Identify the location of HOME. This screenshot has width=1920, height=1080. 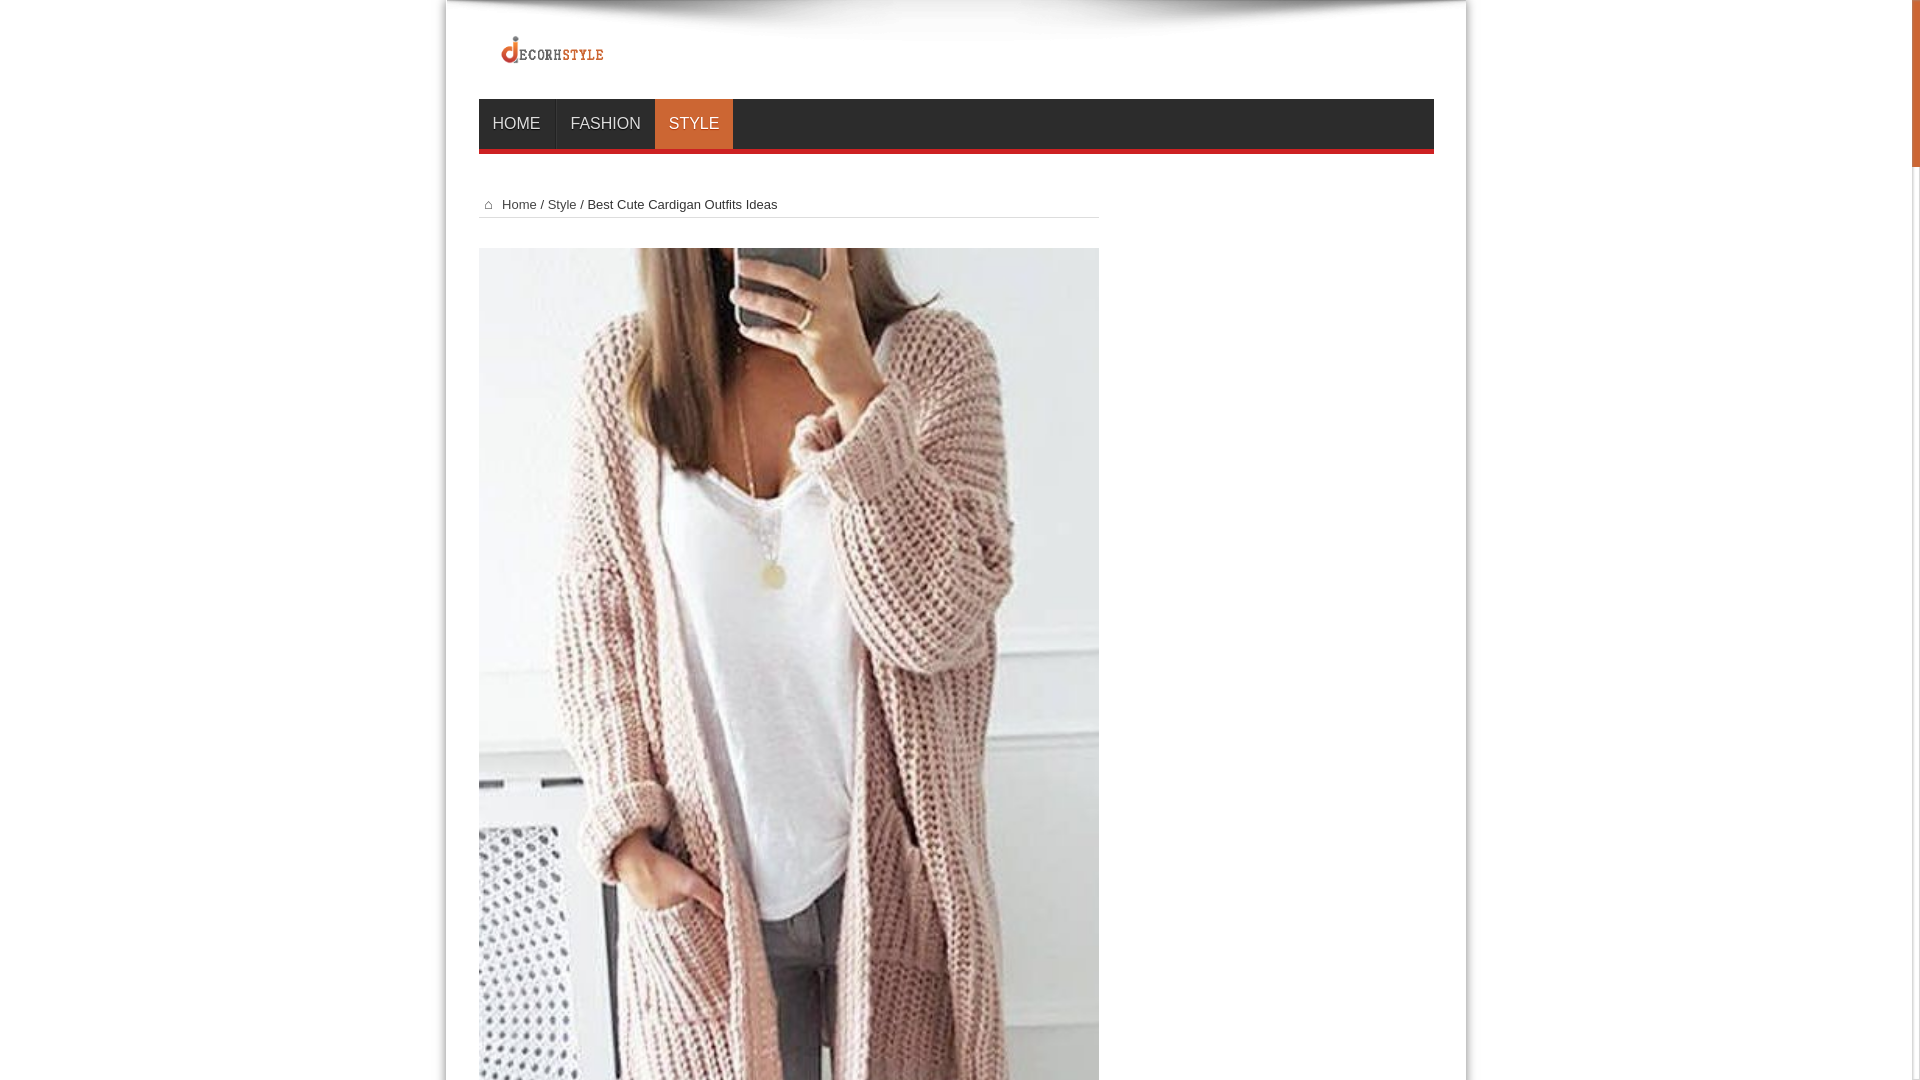
(516, 124).